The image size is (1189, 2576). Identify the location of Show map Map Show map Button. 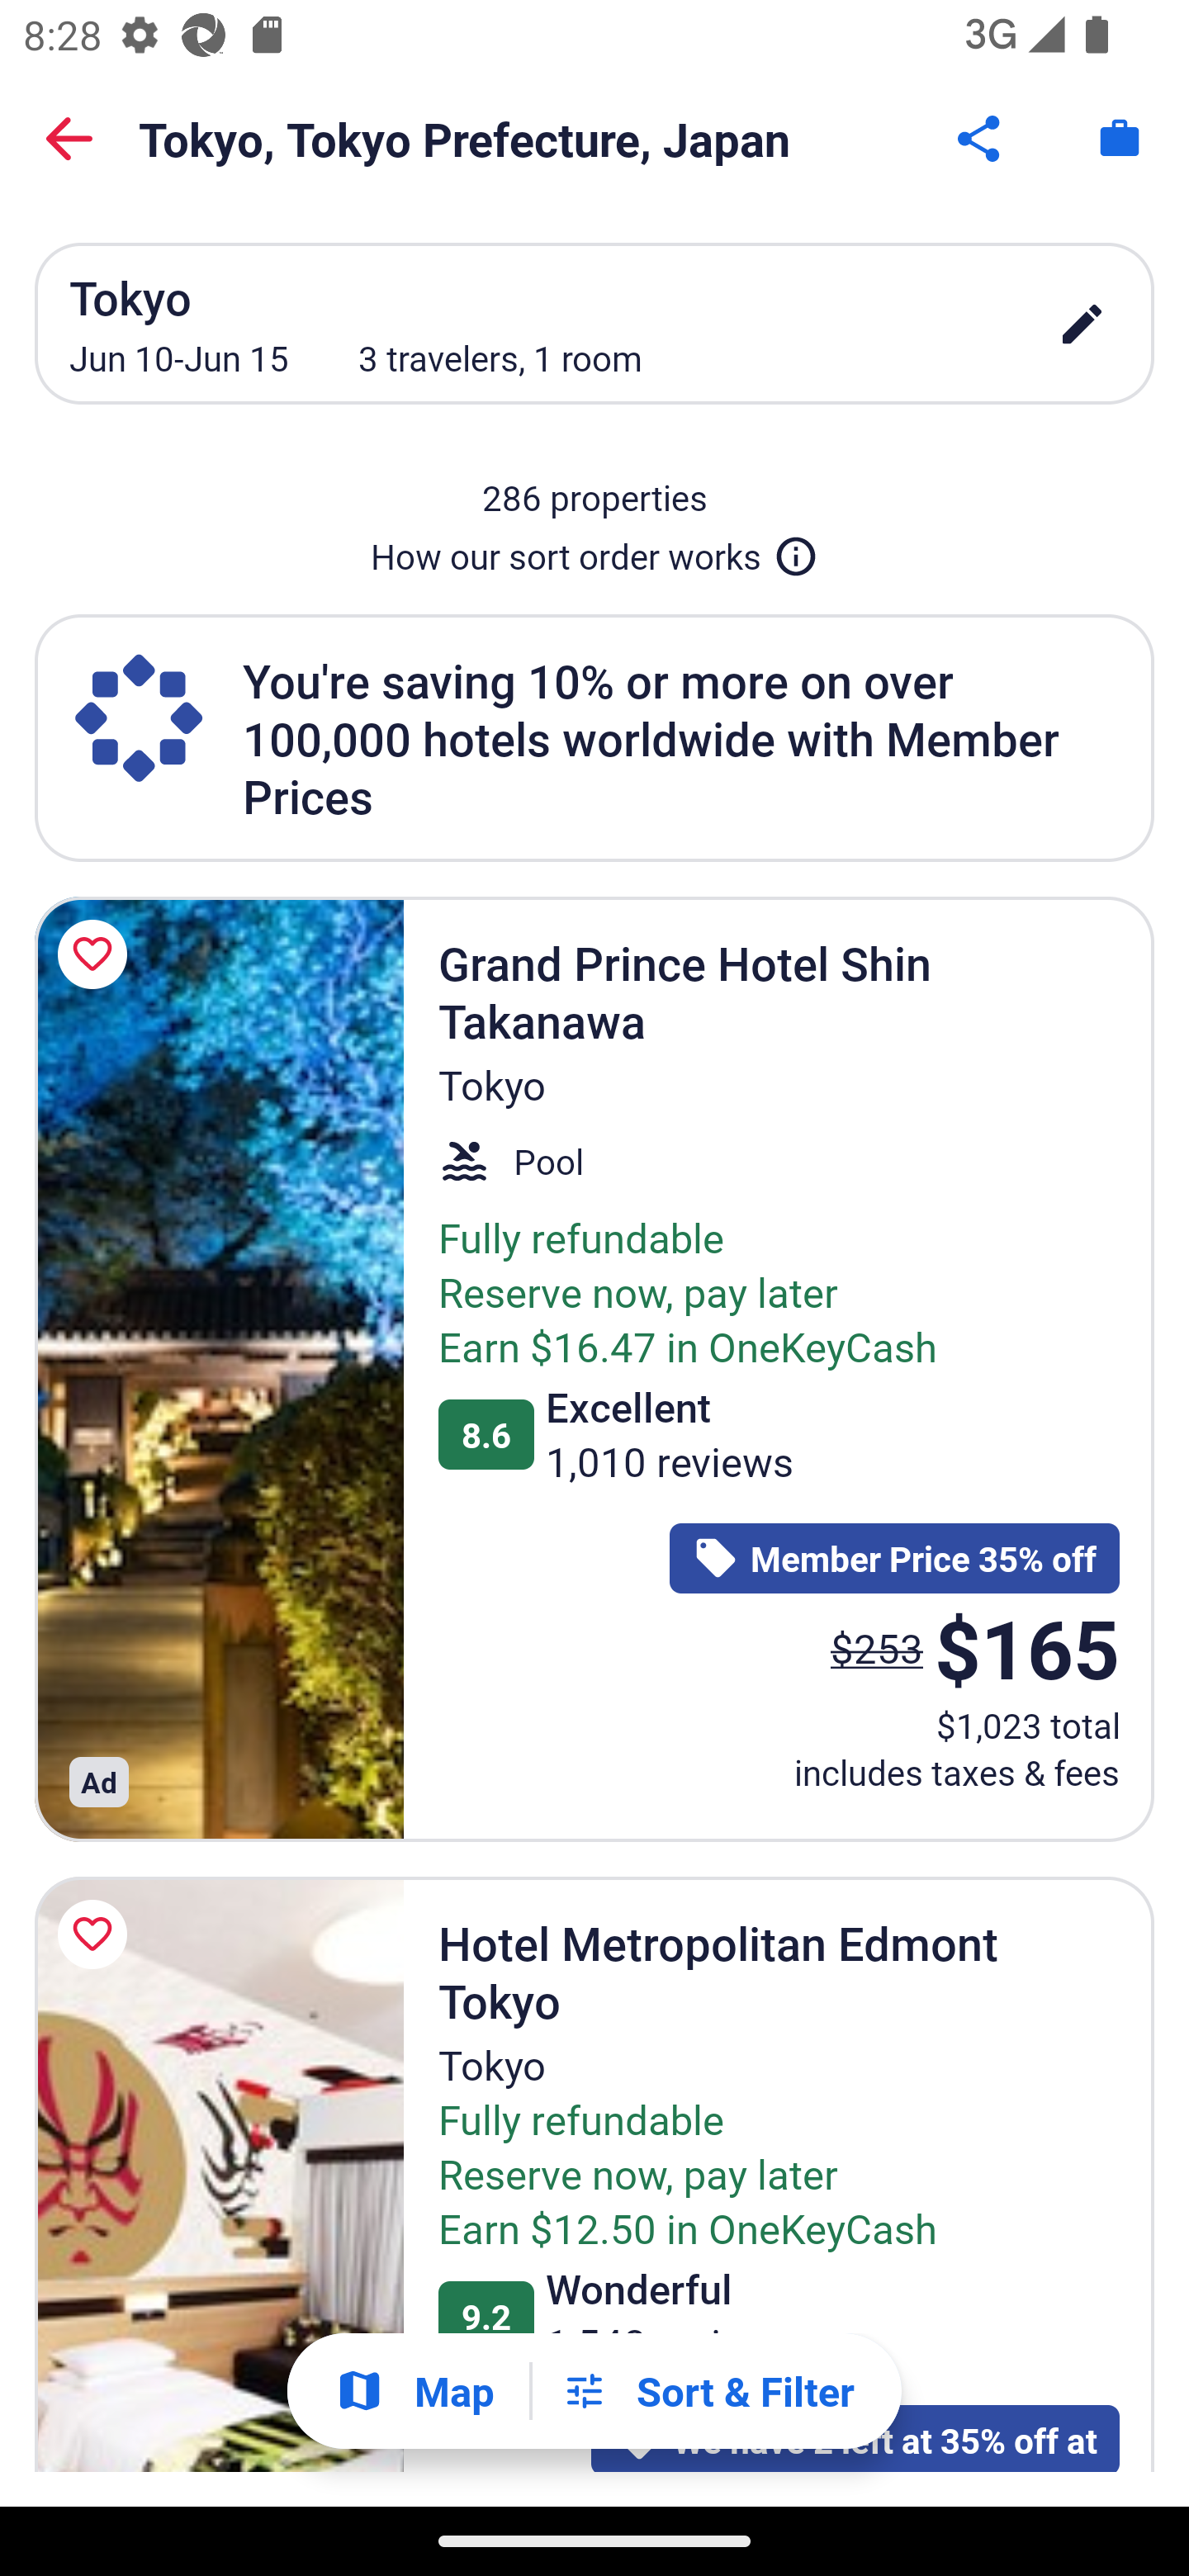
(414, 2391).